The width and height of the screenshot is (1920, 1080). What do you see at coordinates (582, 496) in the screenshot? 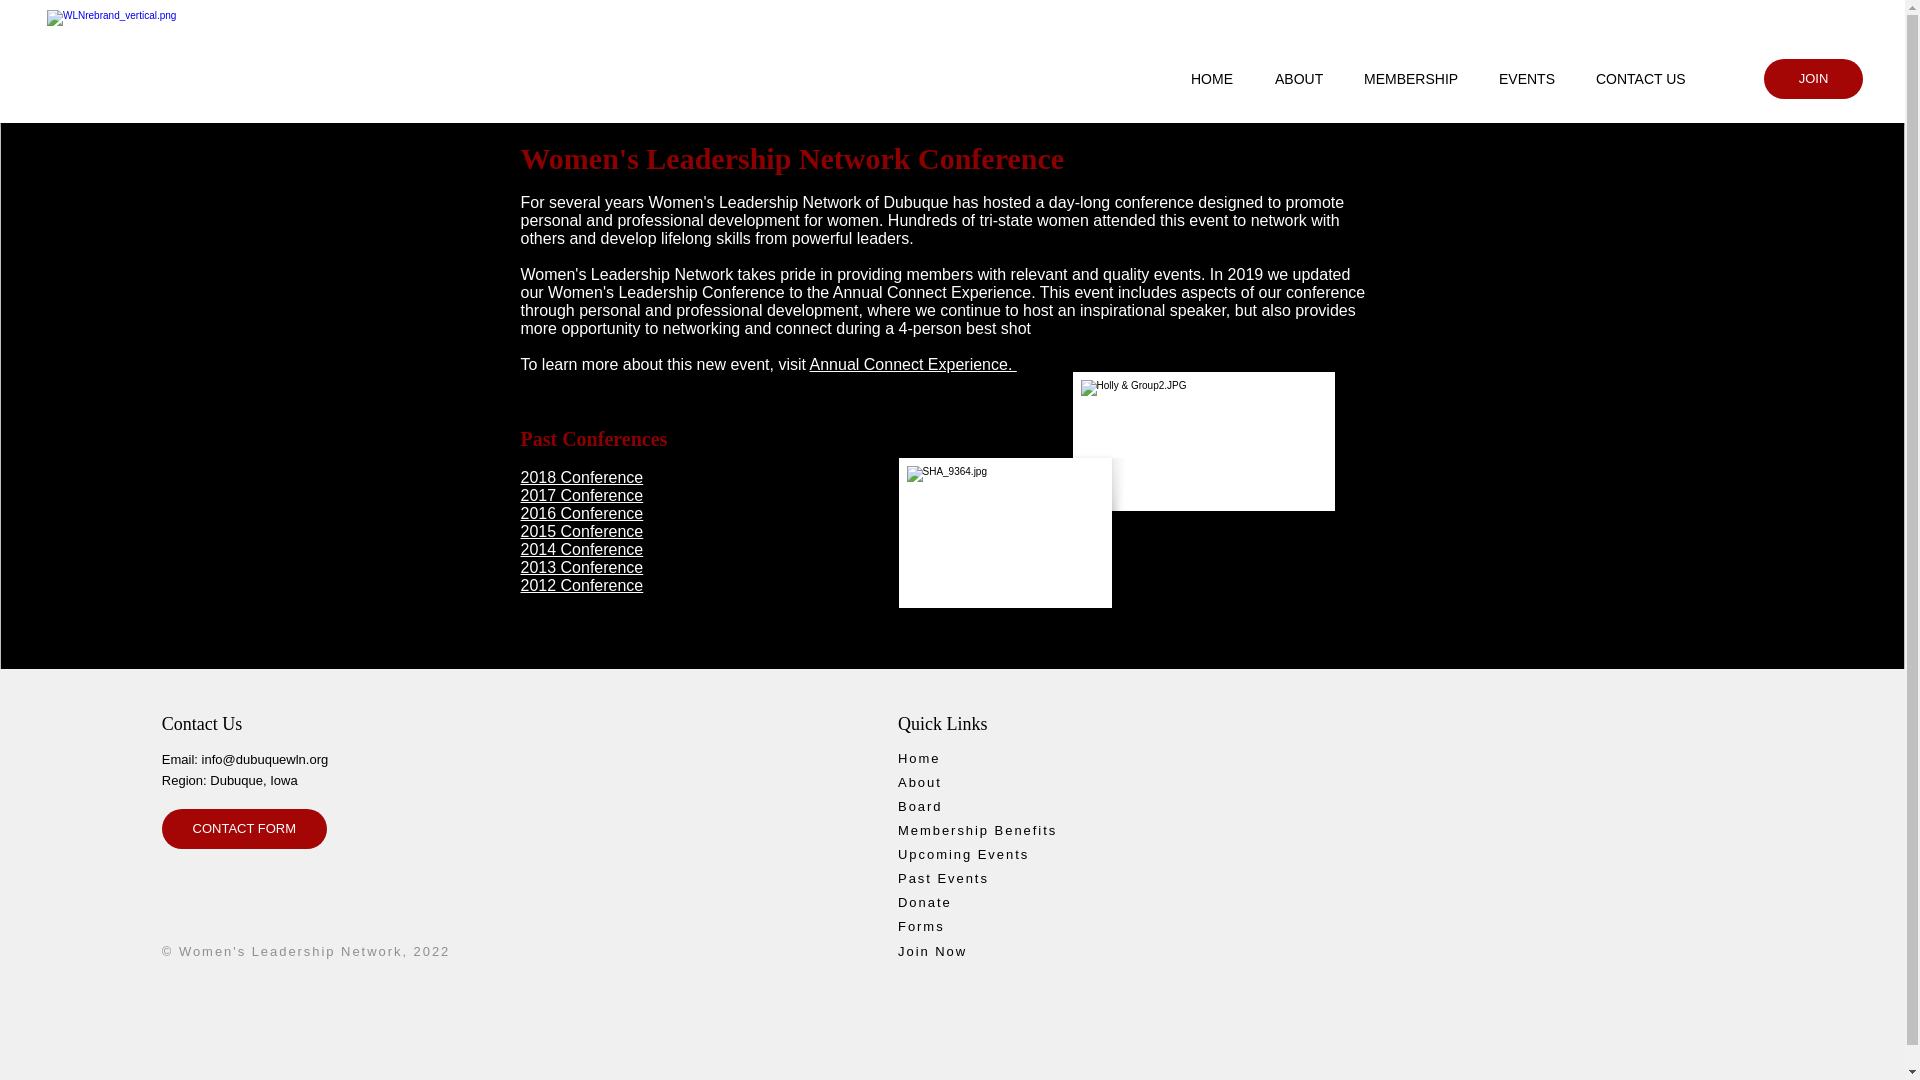
I see `2017 Conference` at bounding box center [582, 496].